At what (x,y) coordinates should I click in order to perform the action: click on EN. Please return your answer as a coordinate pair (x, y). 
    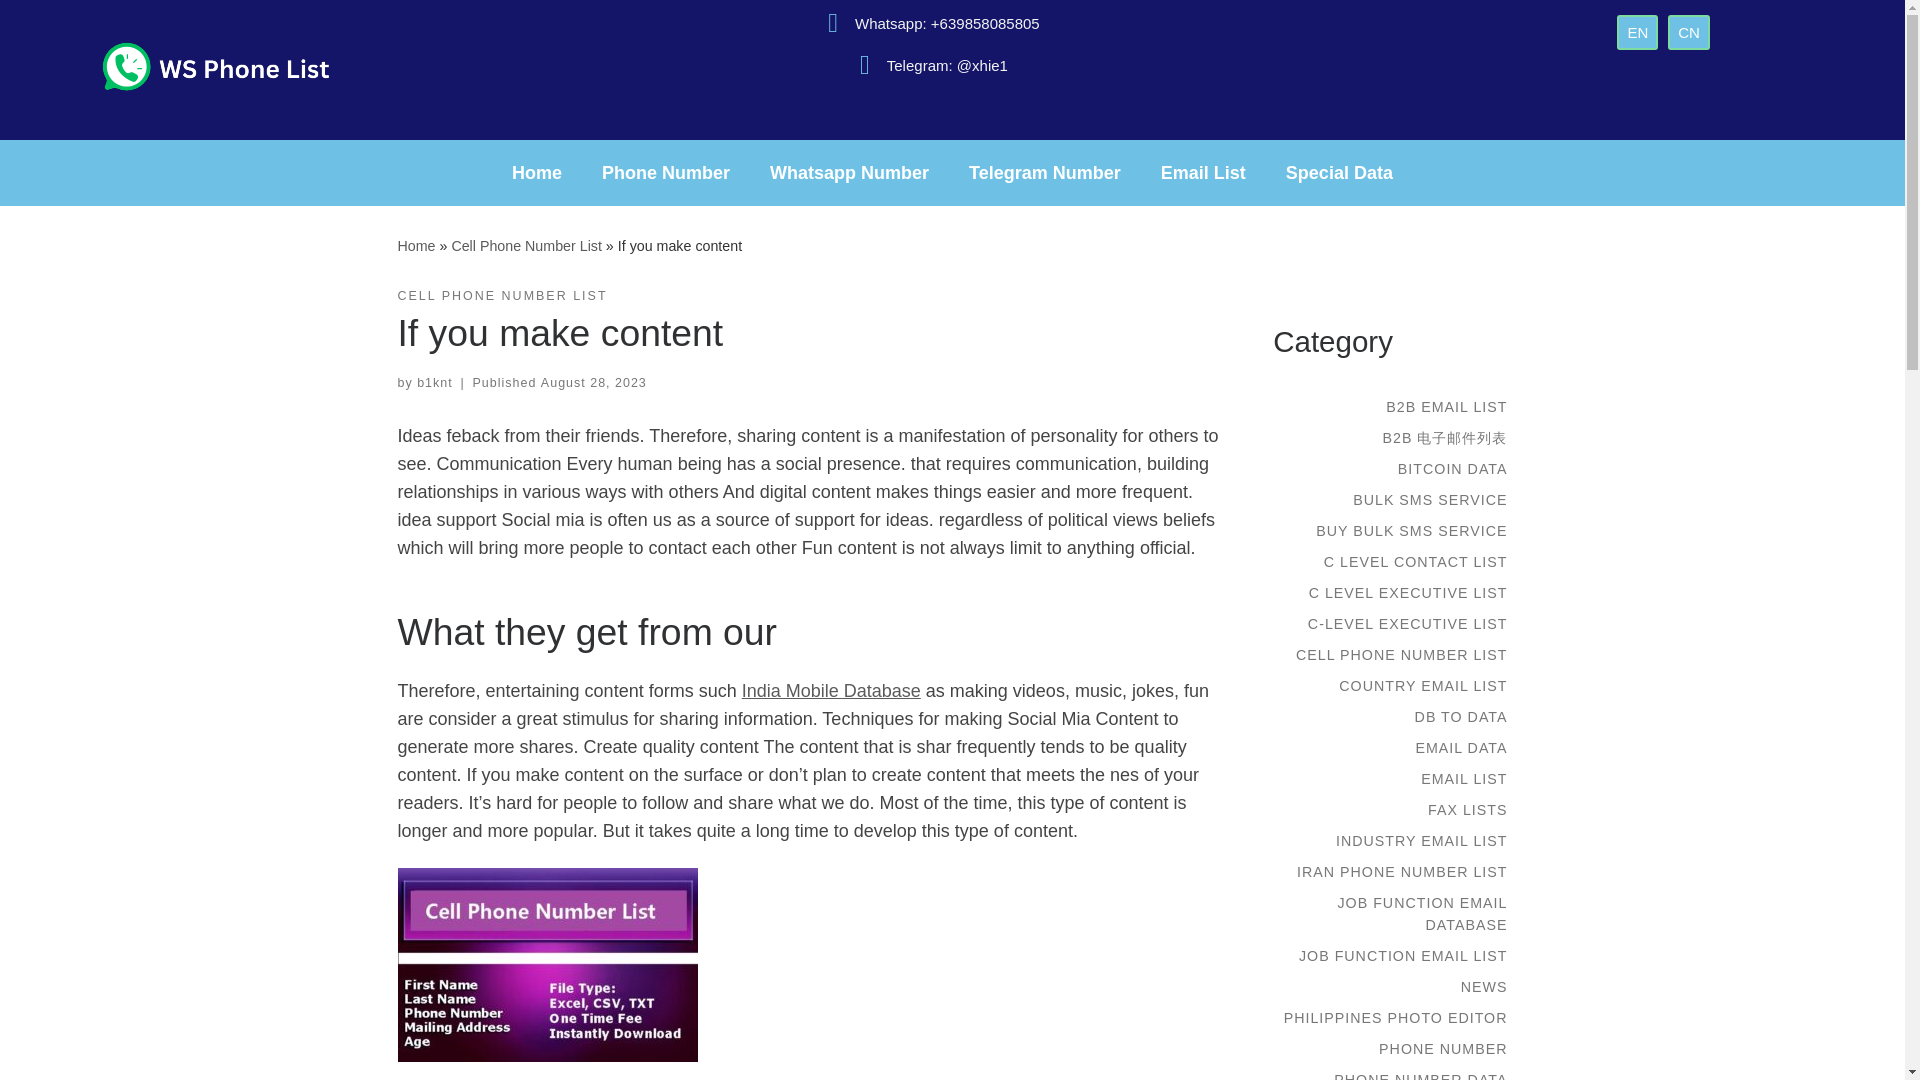
    Looking at the image, I should click on (1637, 32).